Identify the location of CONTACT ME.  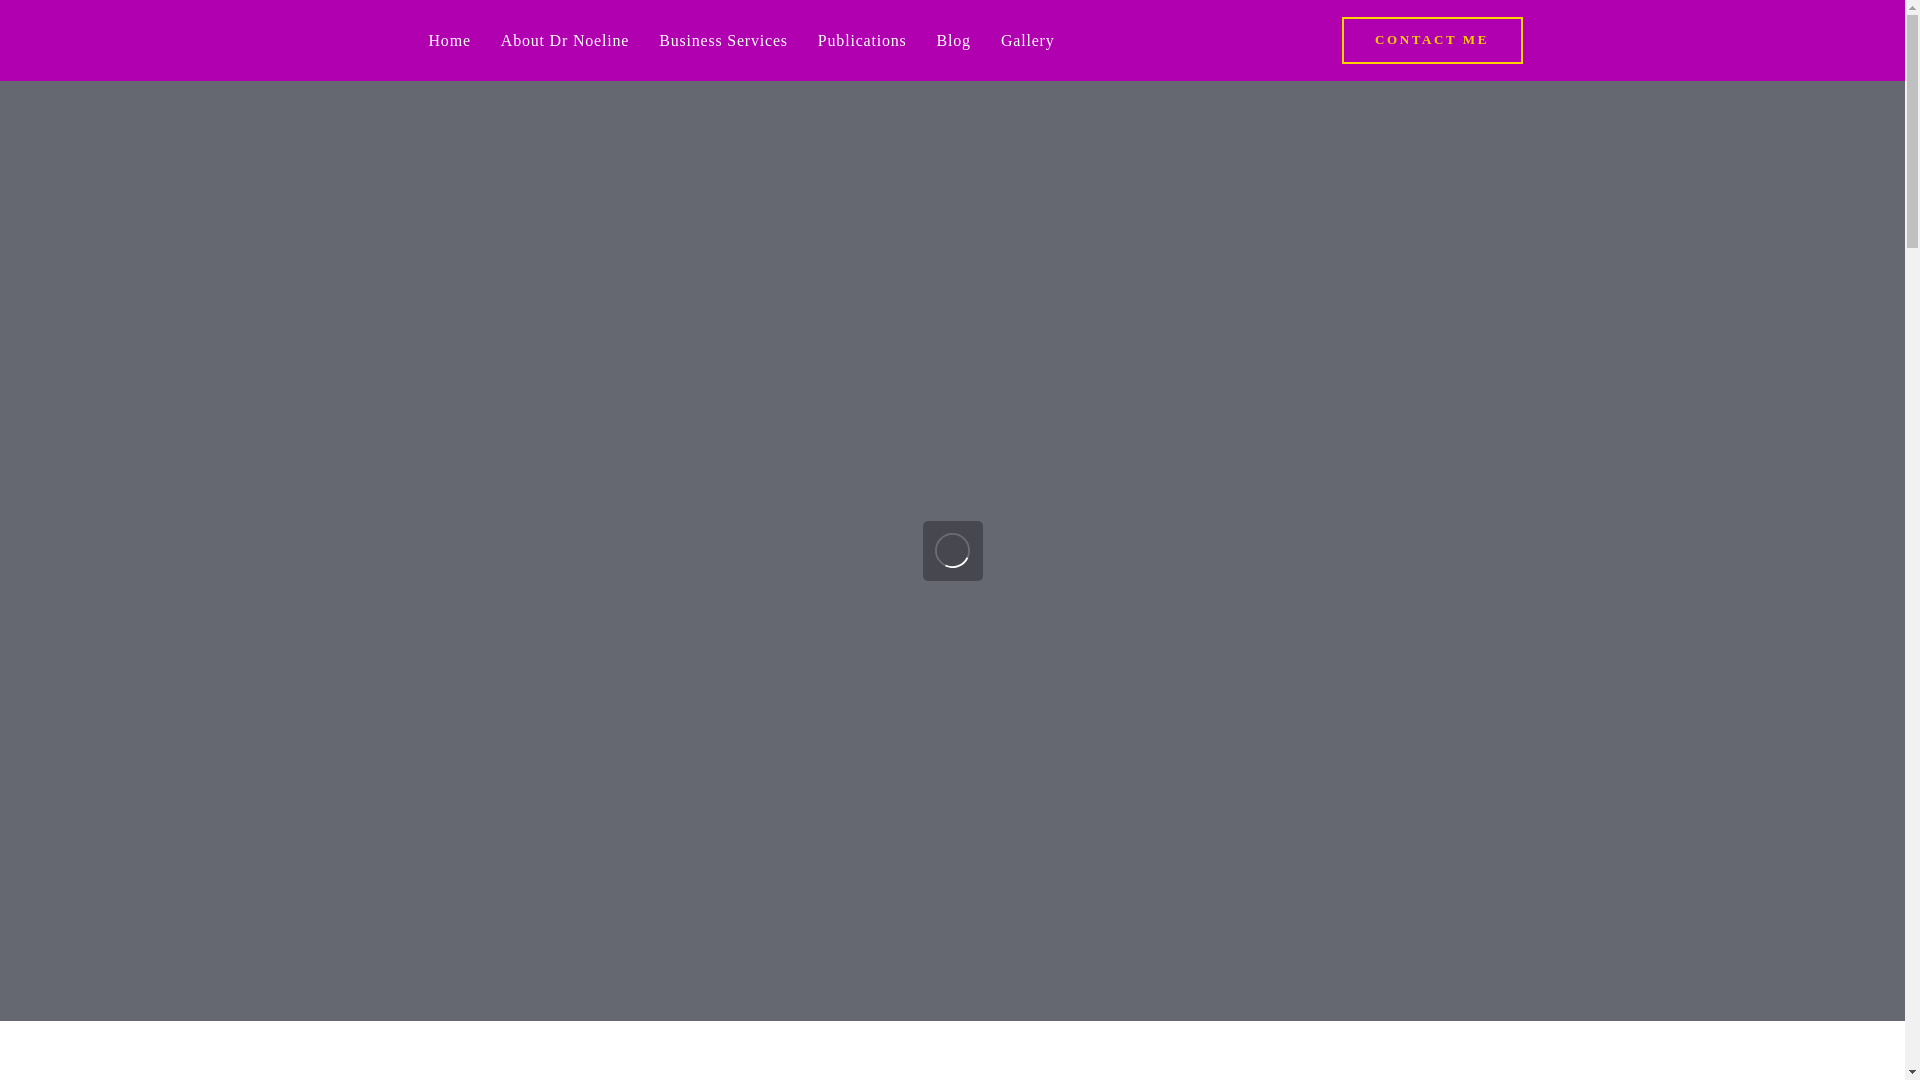
(1432, 40).